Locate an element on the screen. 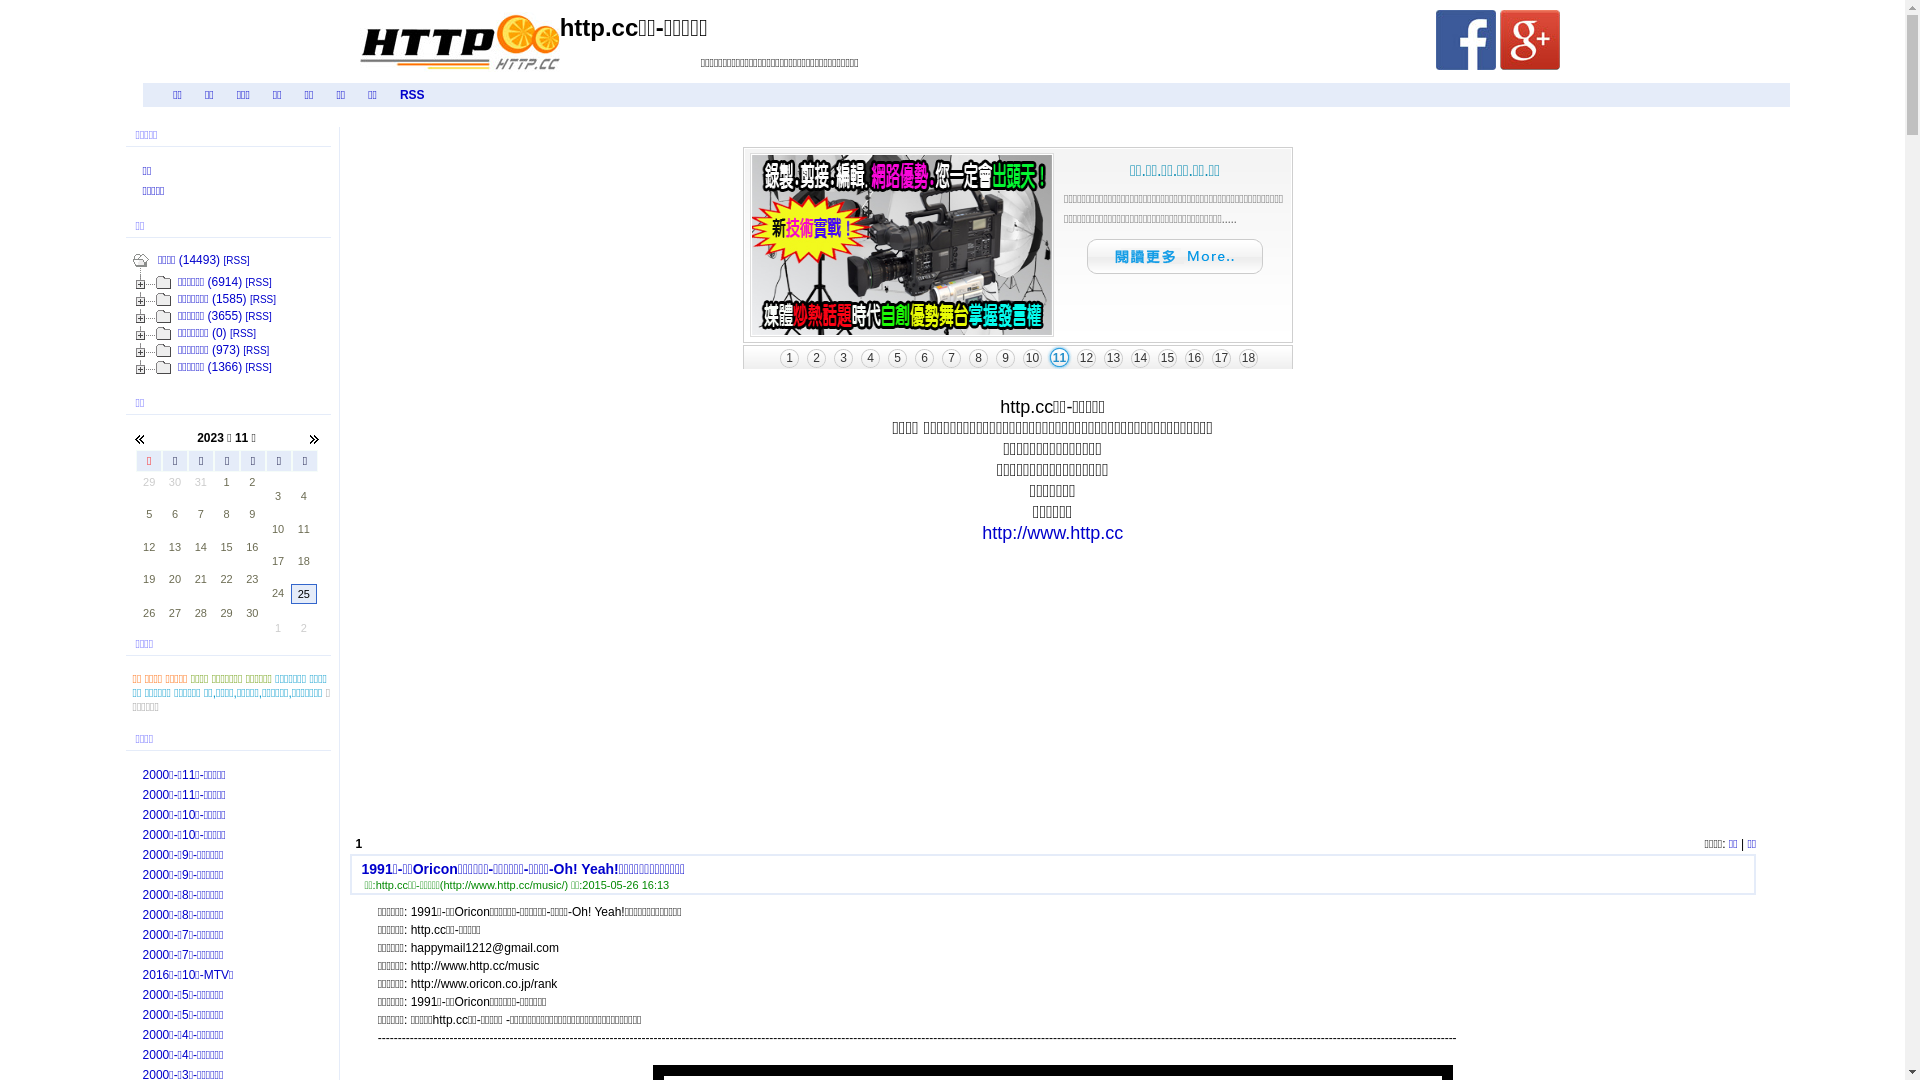 This screenshot has height=1080, width=1920. 6 is located at coordinates (175, 514).